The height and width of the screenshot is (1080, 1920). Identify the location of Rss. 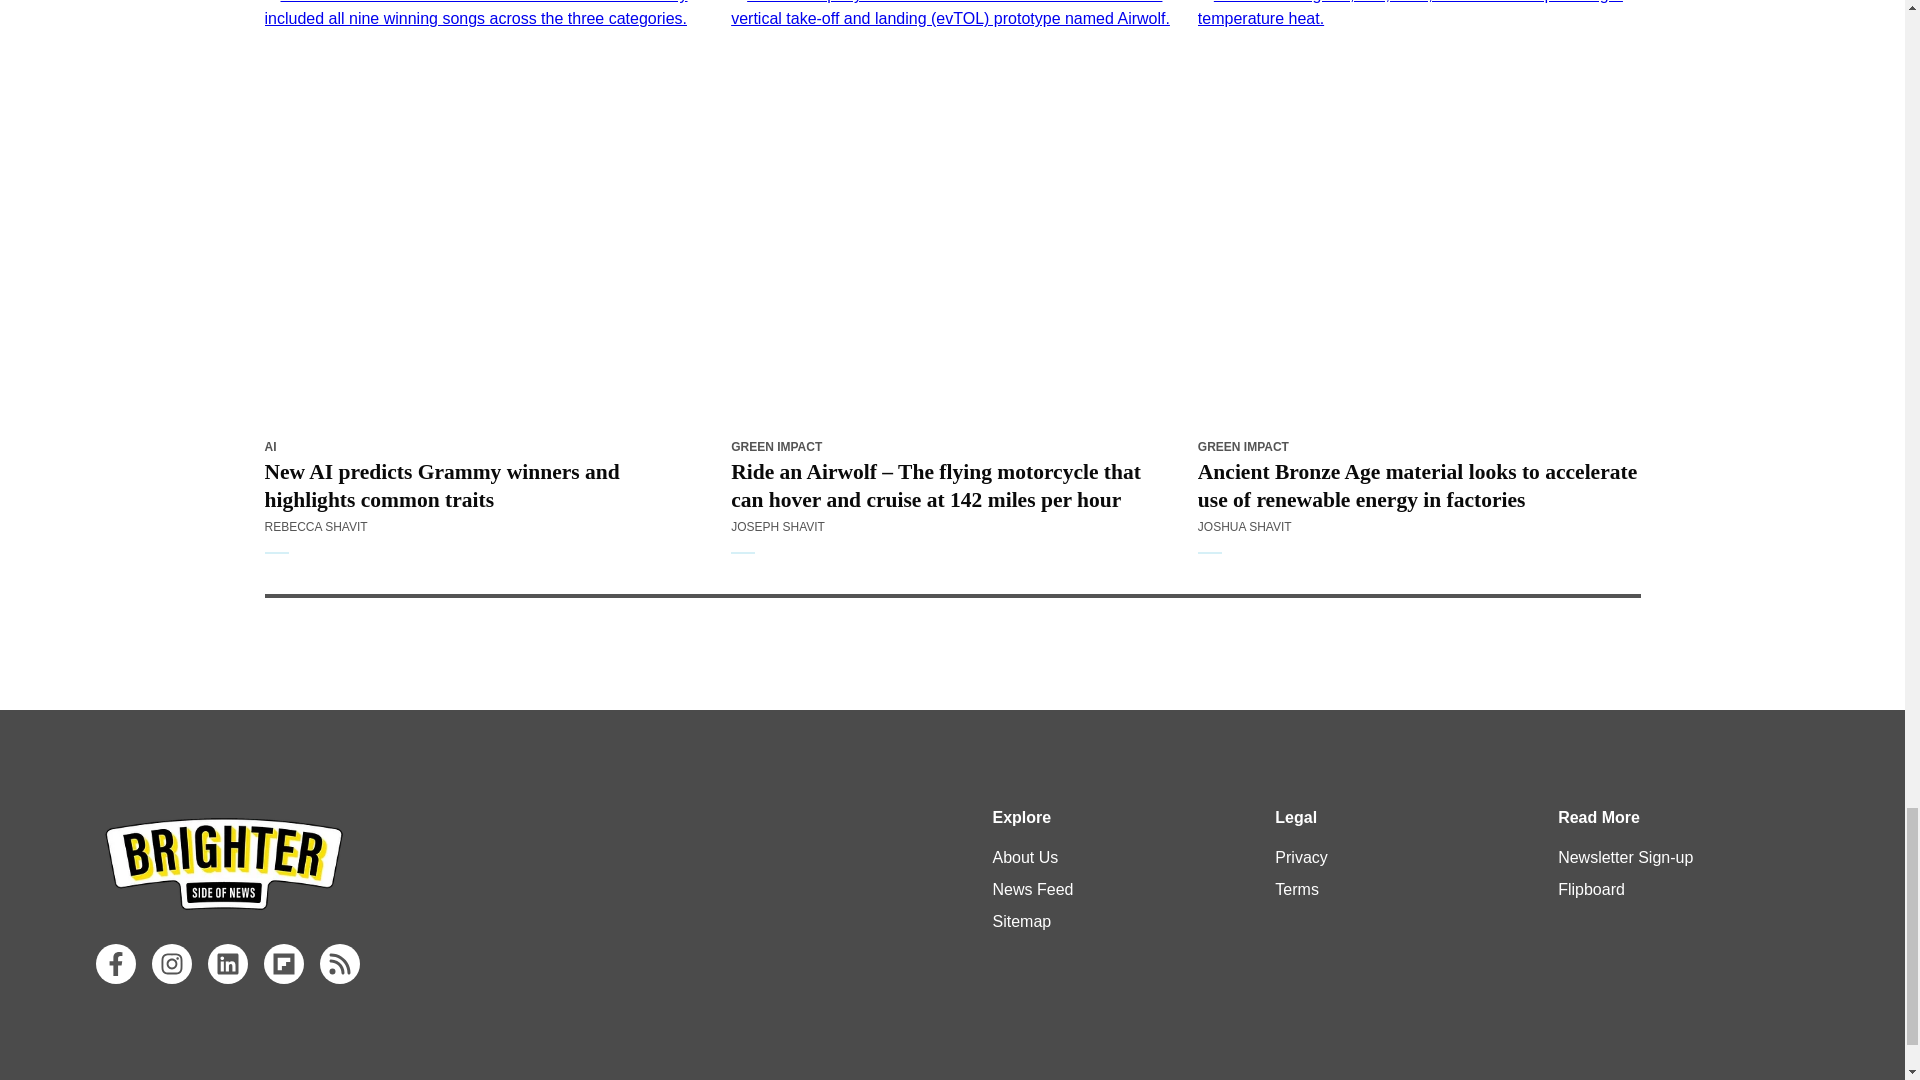
(340, 963).